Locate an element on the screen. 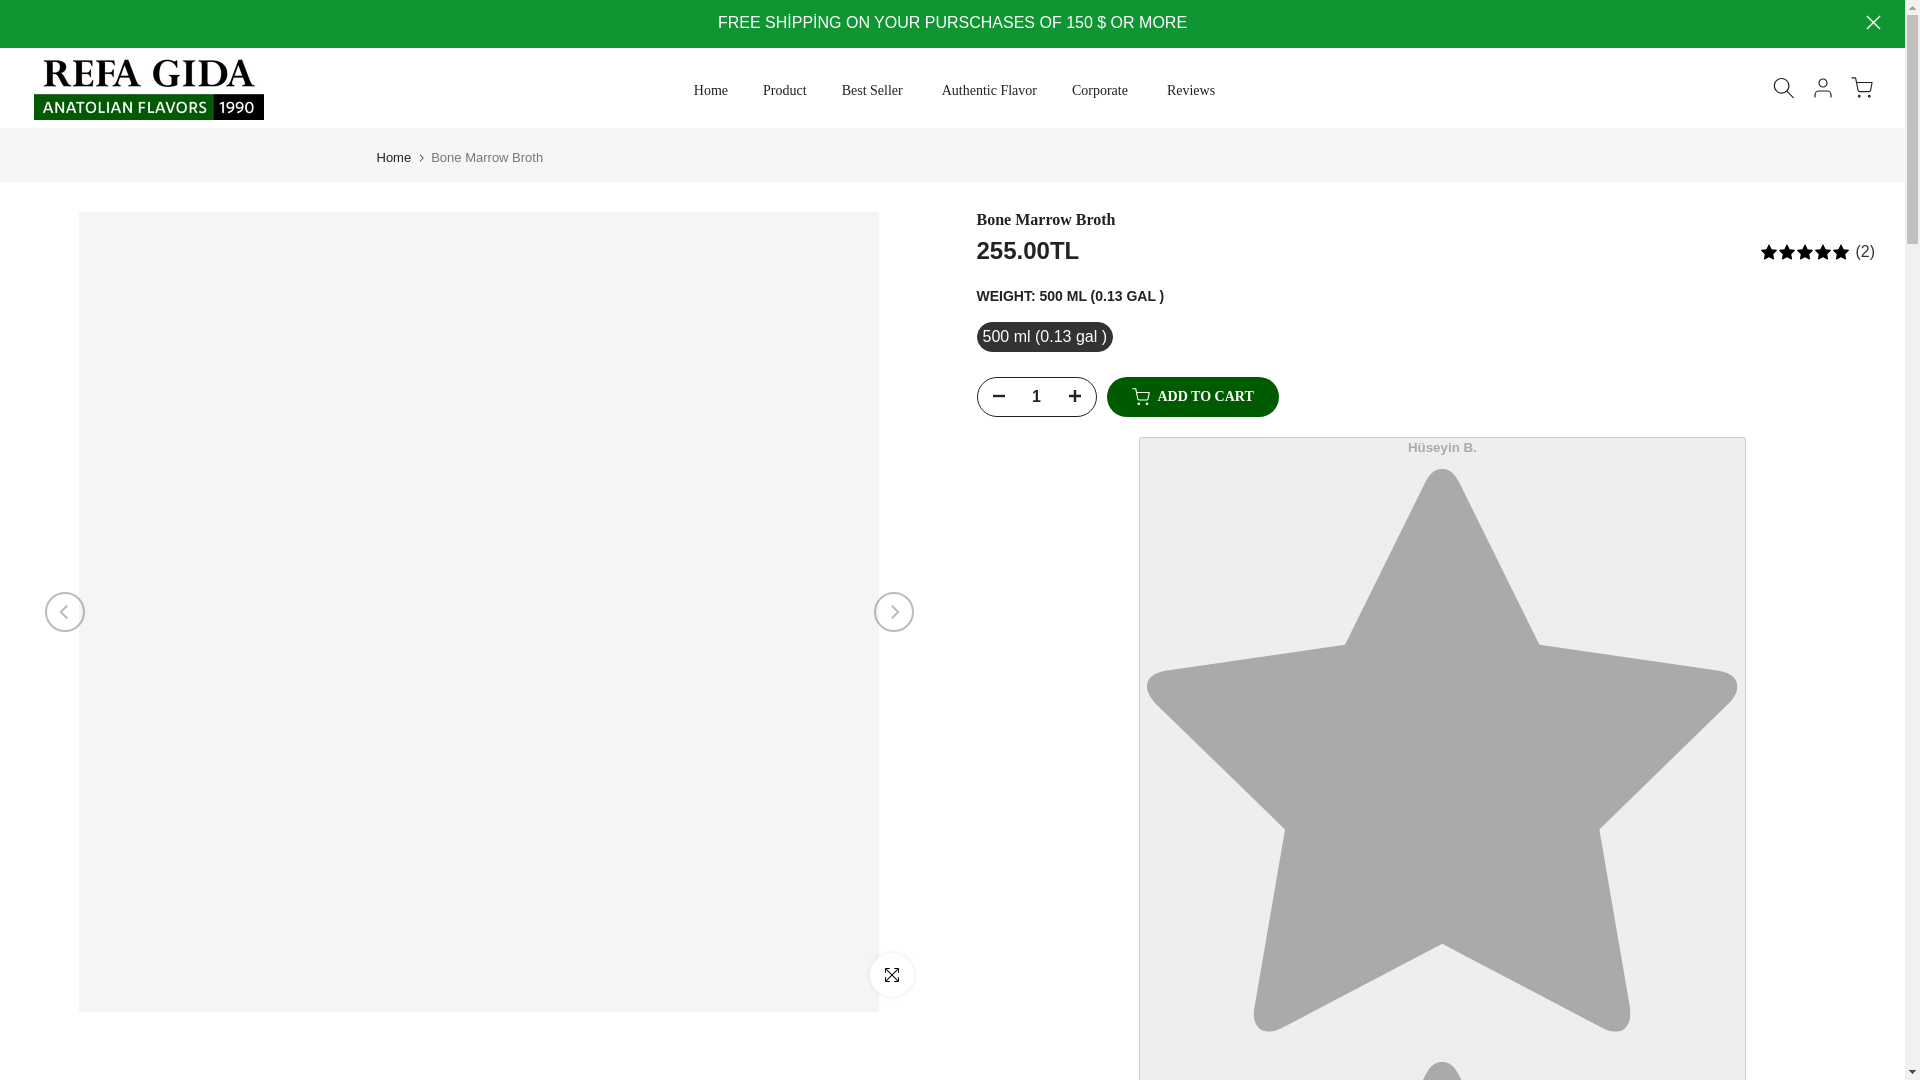  1 is located at coordinates (1036, 396).